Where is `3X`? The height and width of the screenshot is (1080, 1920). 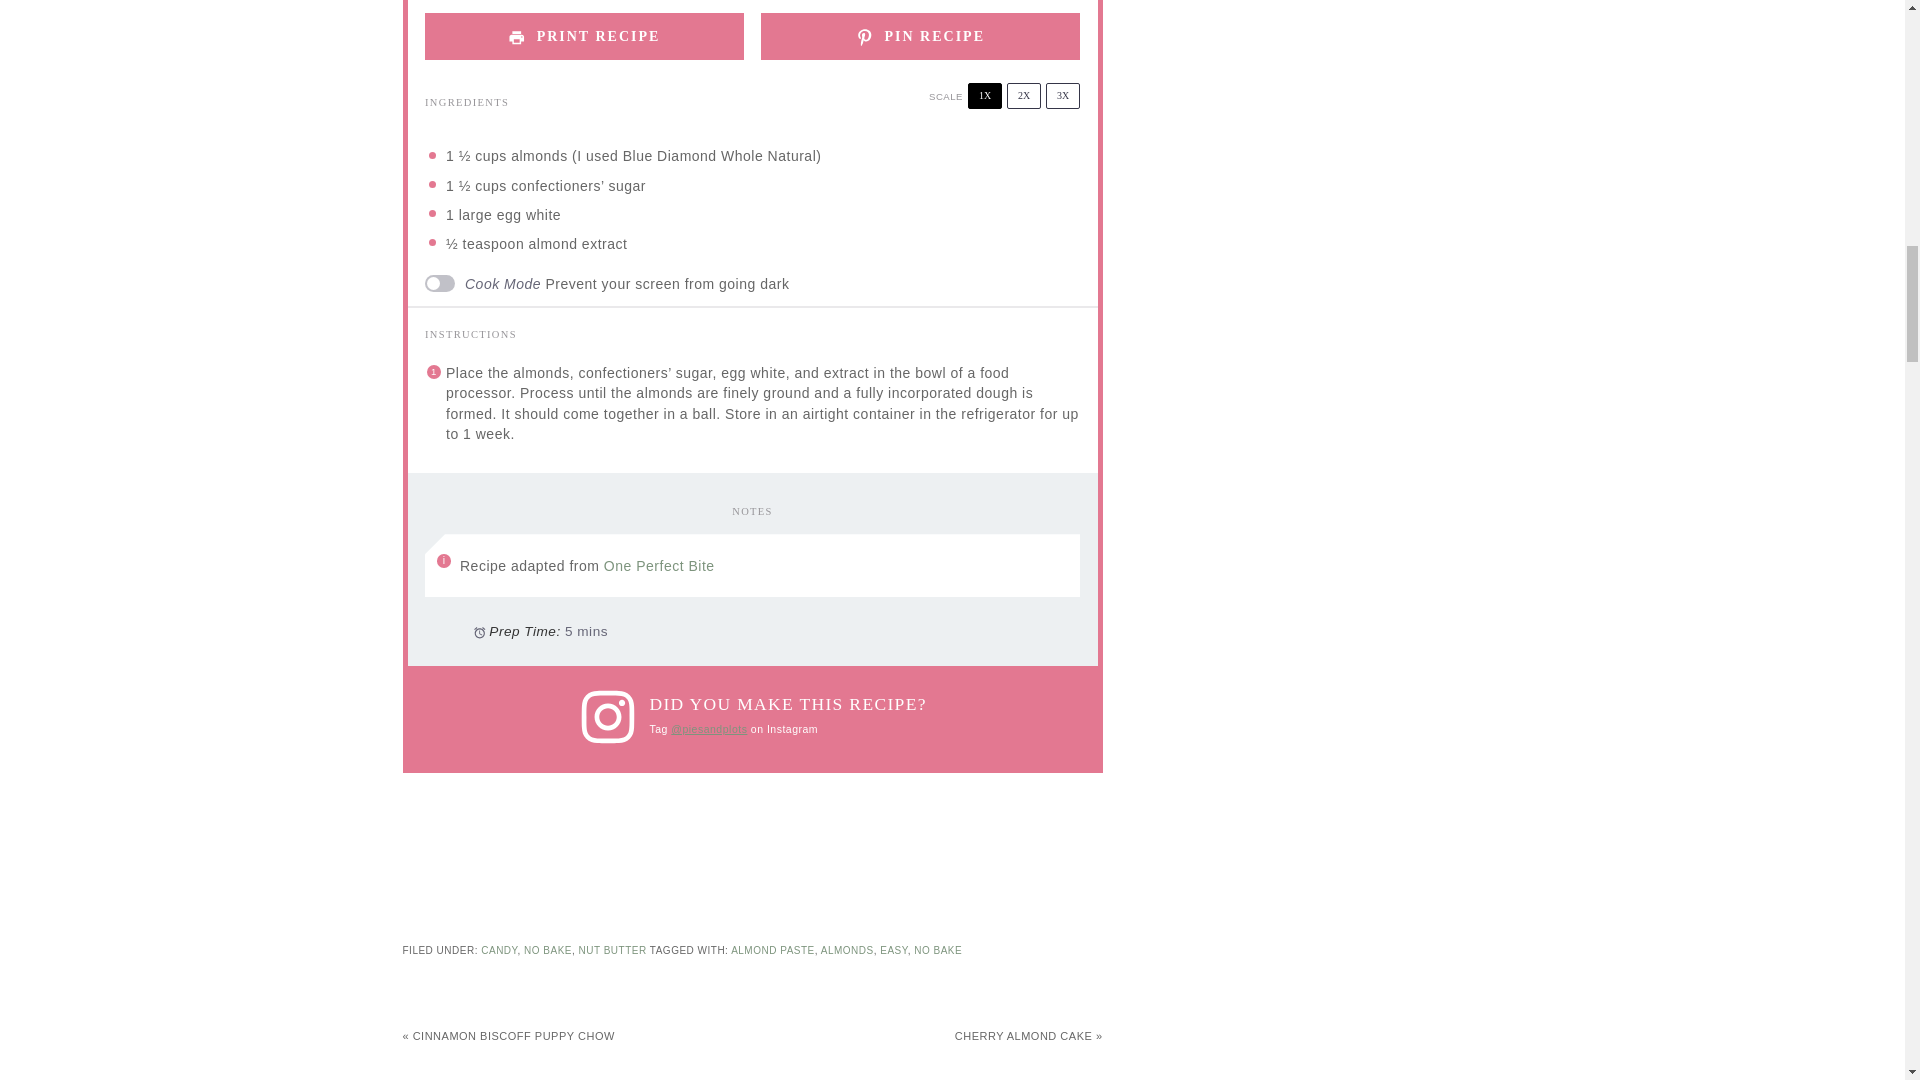
3X is located at coordinates (1062, 96).